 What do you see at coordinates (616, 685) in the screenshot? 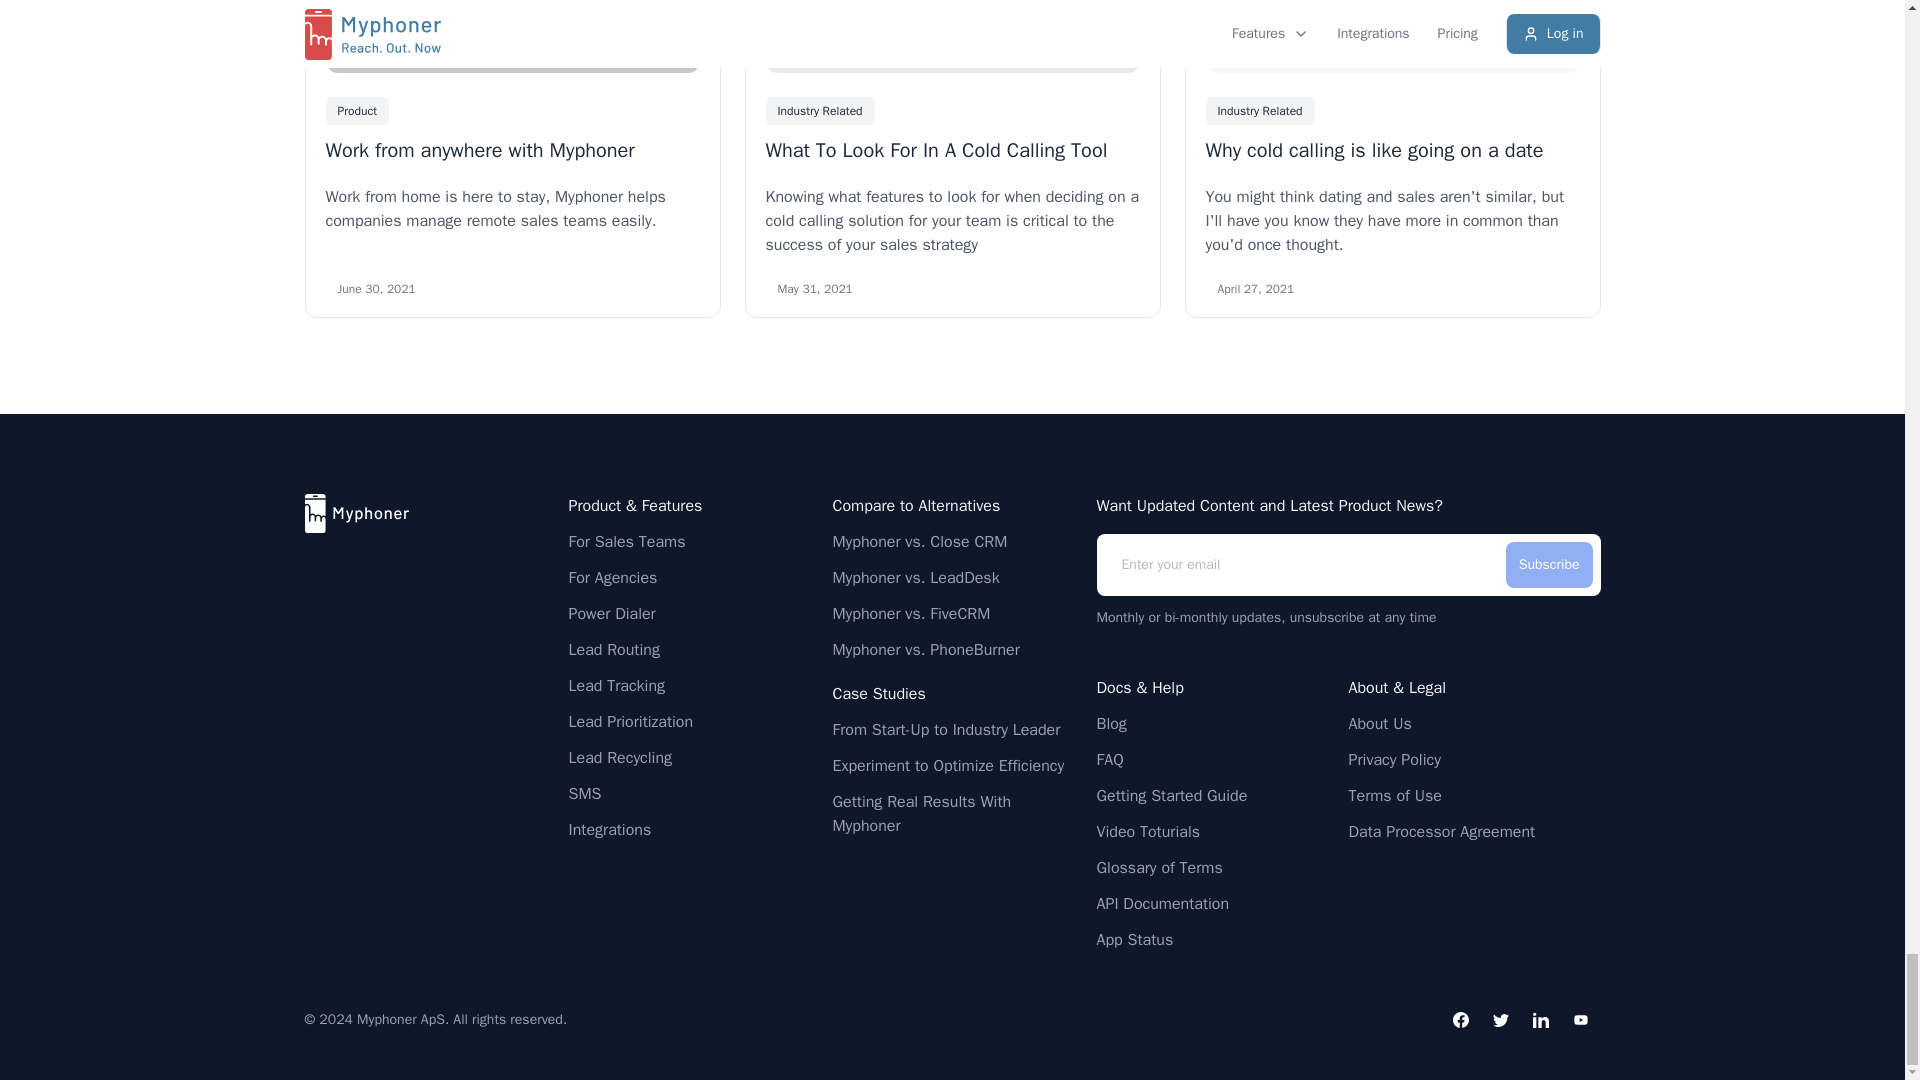
I see `Lead Tracking` at bounding box center [616, 685].